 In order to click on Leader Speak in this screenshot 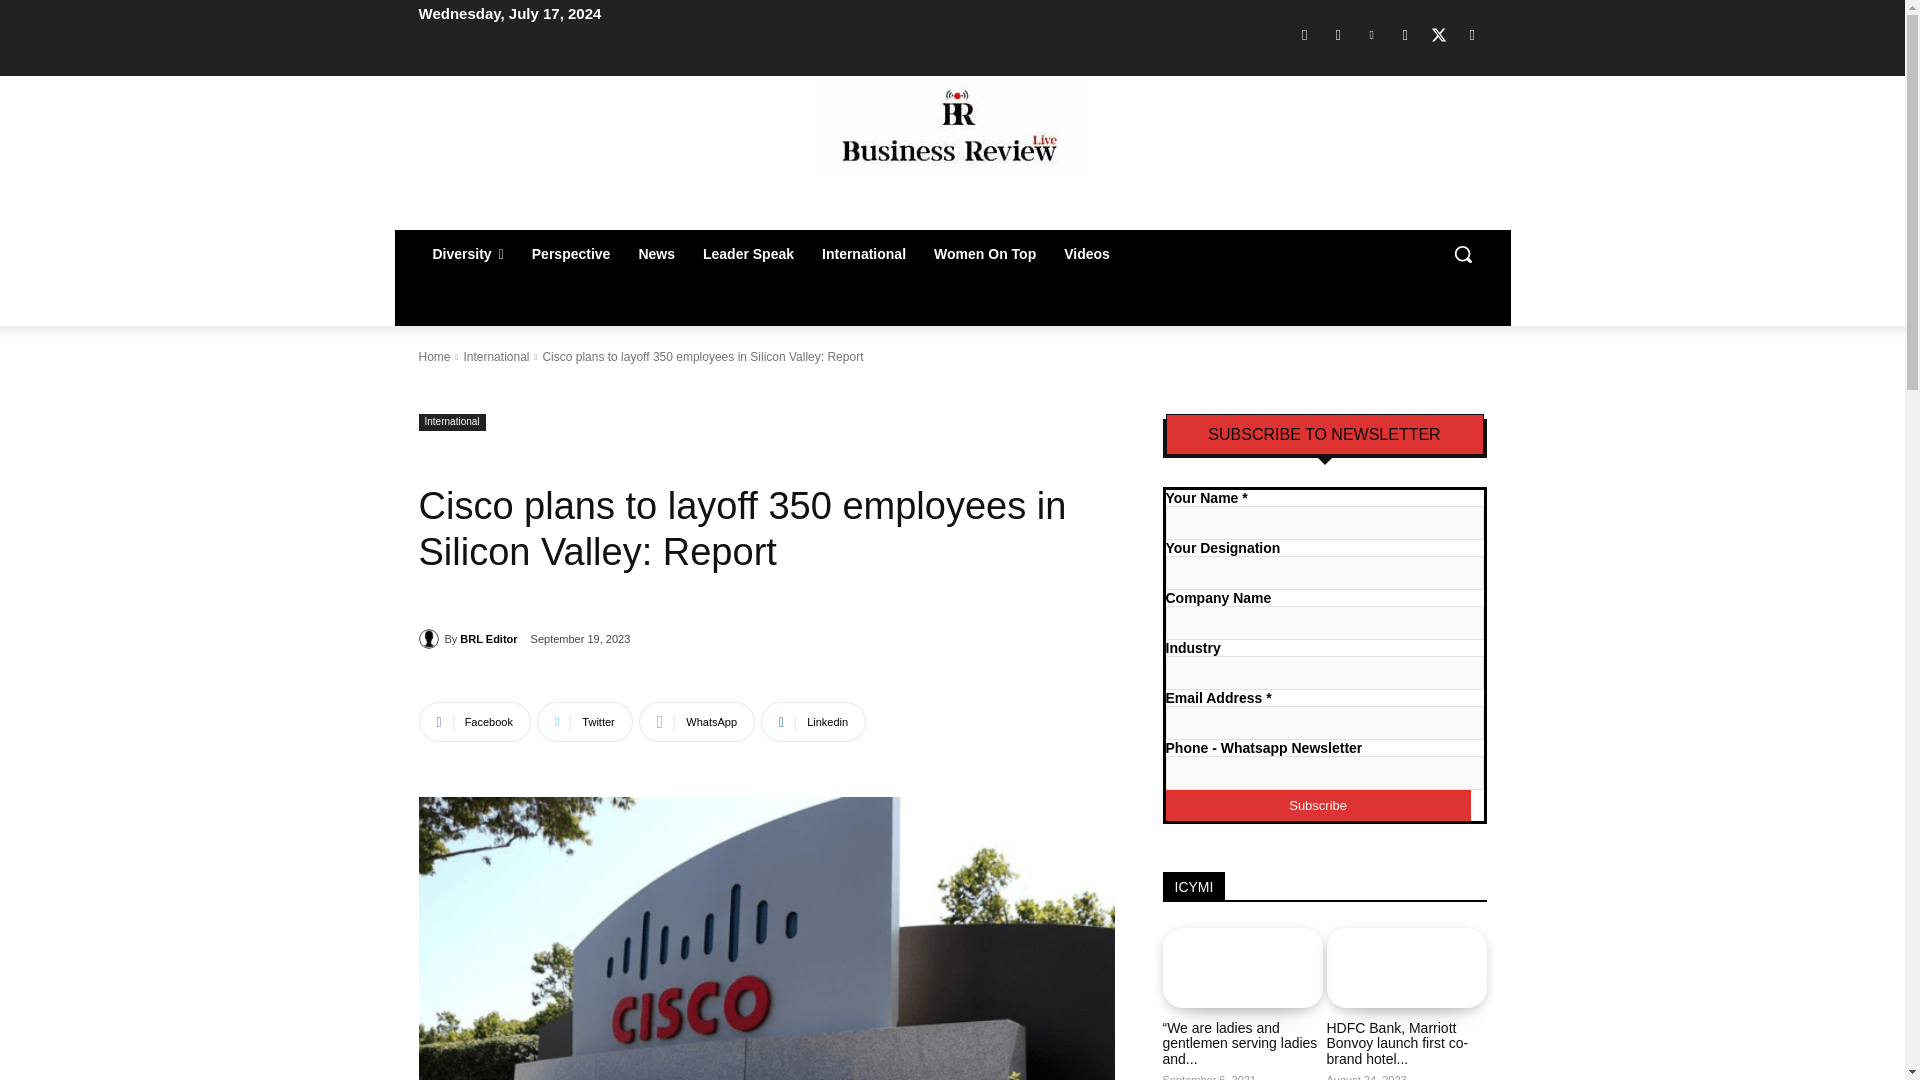, I will do `click(748, 254)`.